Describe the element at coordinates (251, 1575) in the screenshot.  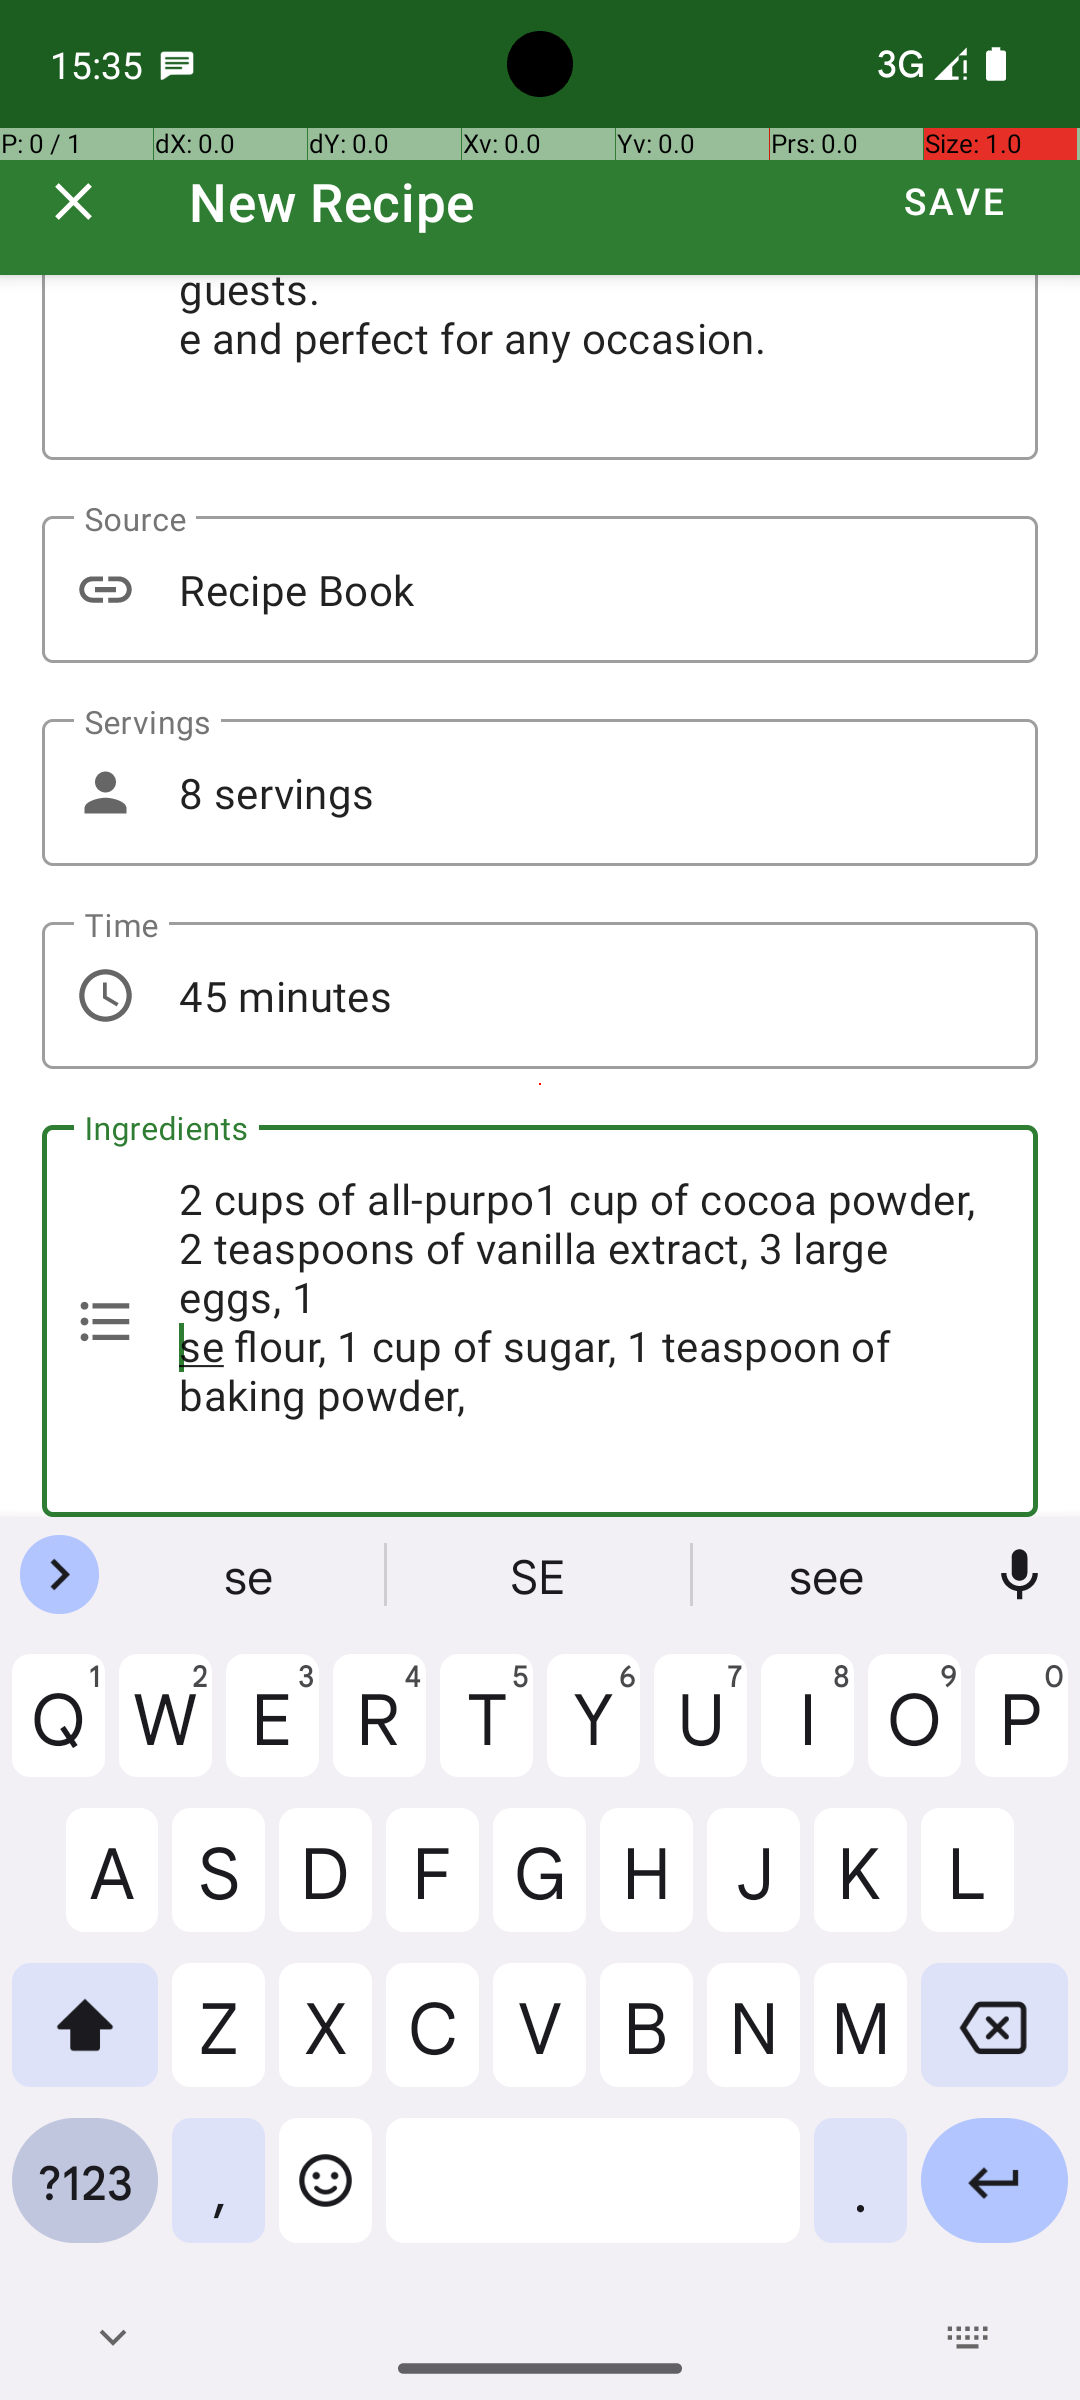
I see `se` at that location.